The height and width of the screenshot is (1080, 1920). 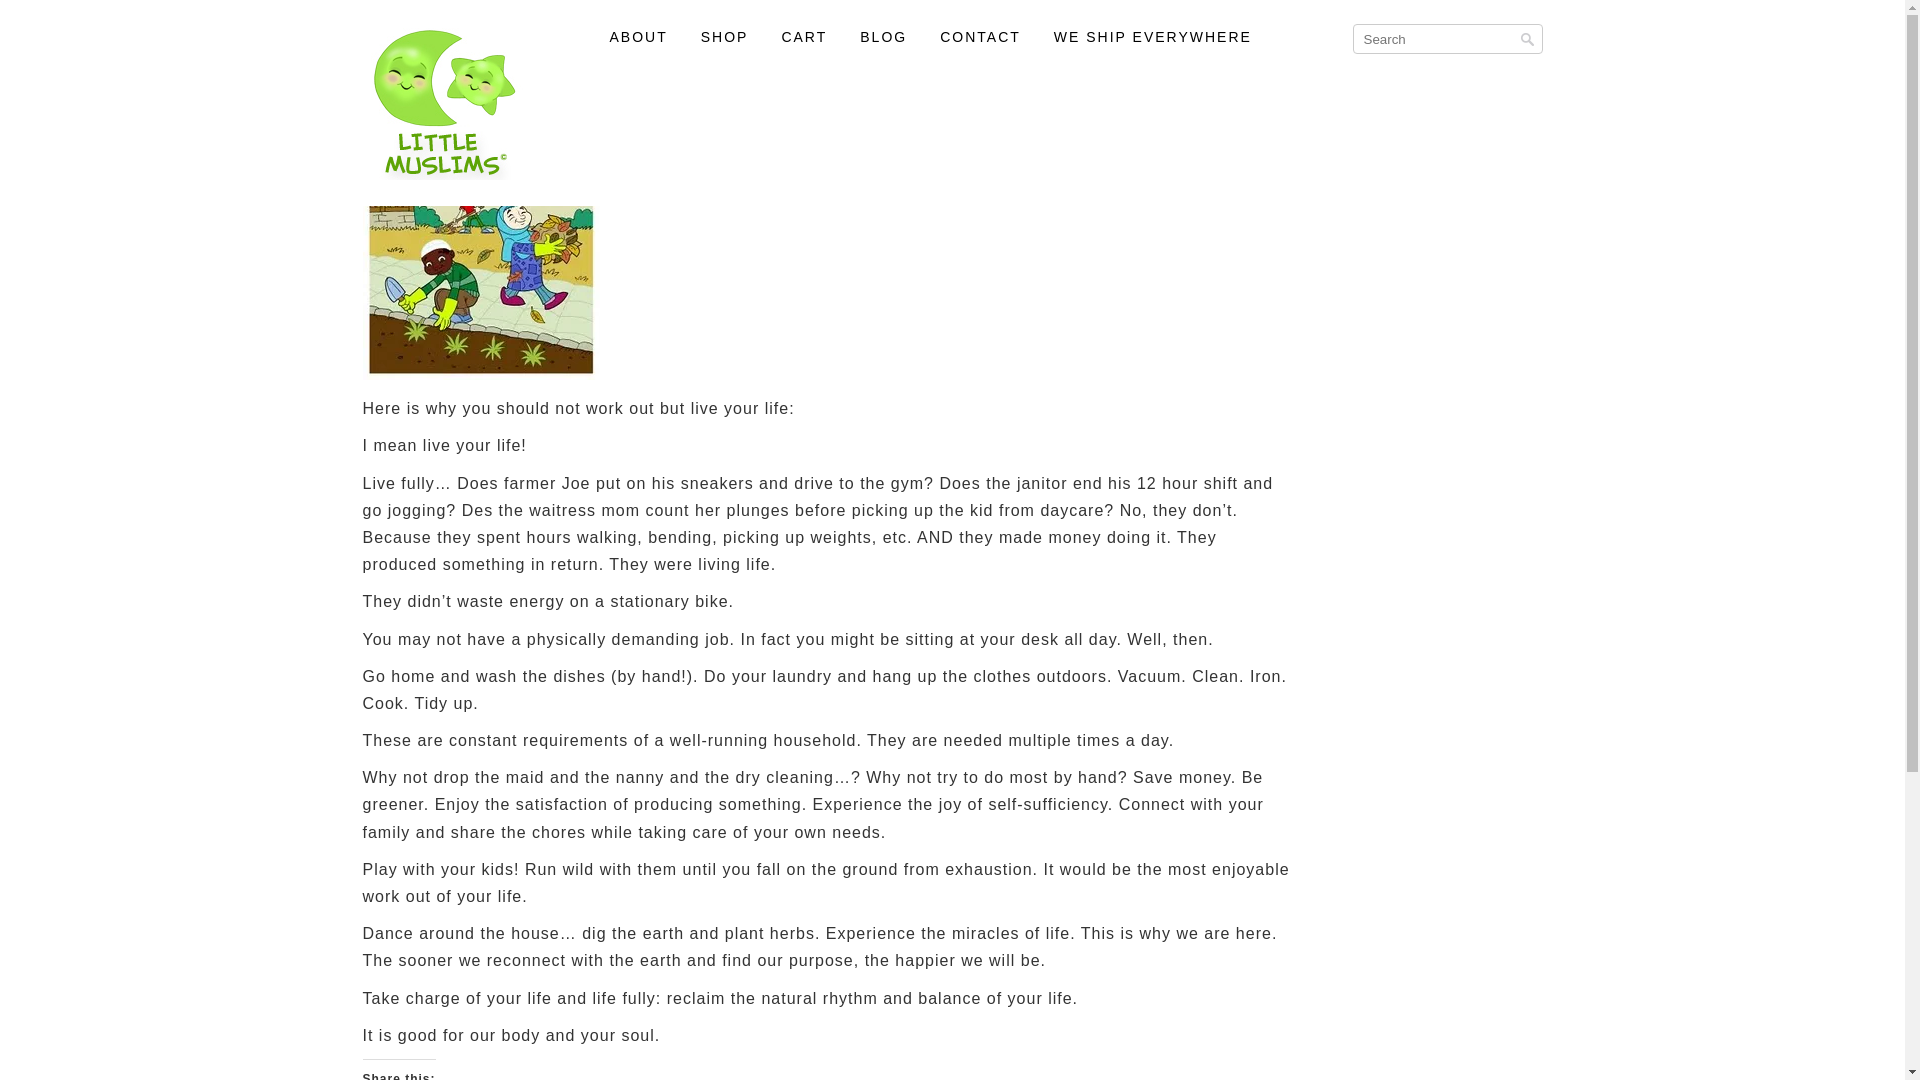 What do you see at coordinates (1434, 80) in the screenshot?
I see `Connect via Facebook` at bounding box center [1434, 80].